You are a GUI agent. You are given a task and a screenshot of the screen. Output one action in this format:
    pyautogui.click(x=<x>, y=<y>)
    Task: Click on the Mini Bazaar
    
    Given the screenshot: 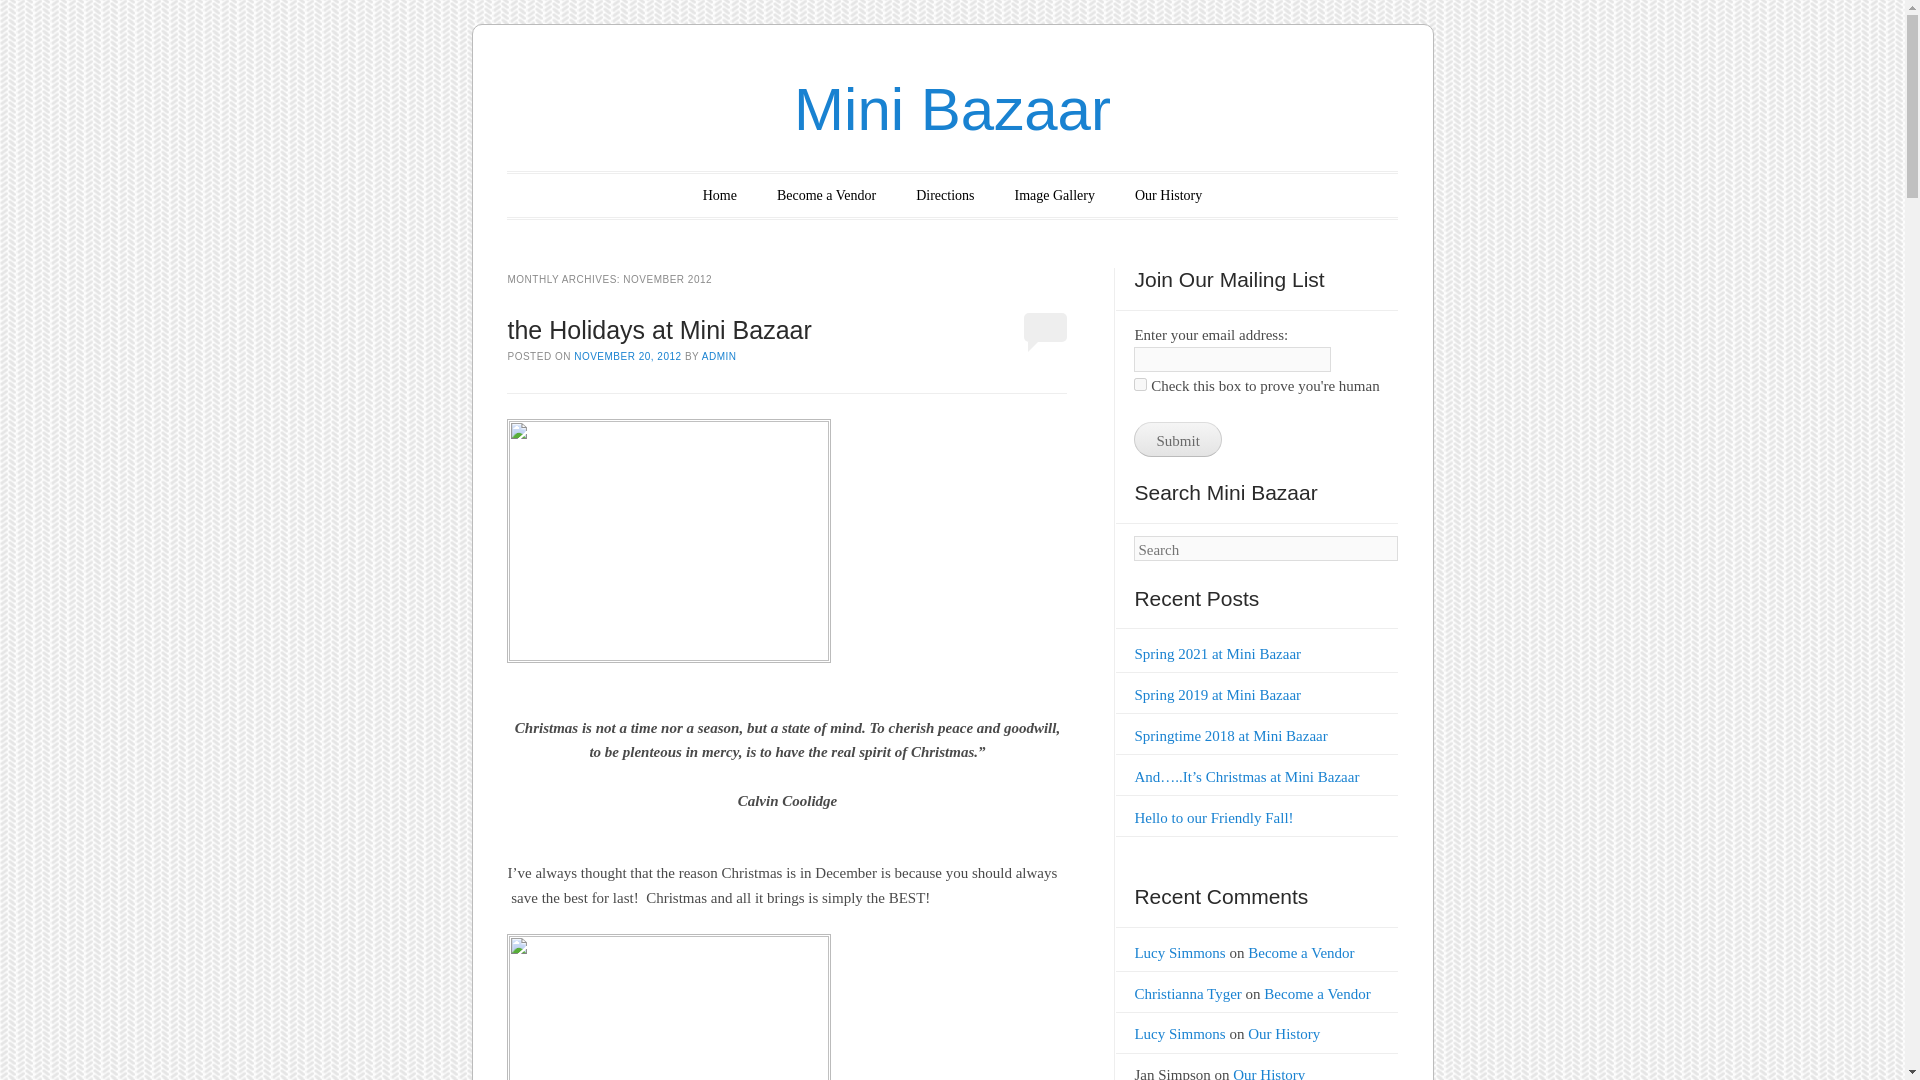 What is the action you would take?
    pyautogui.click(x=952, y=108)
    